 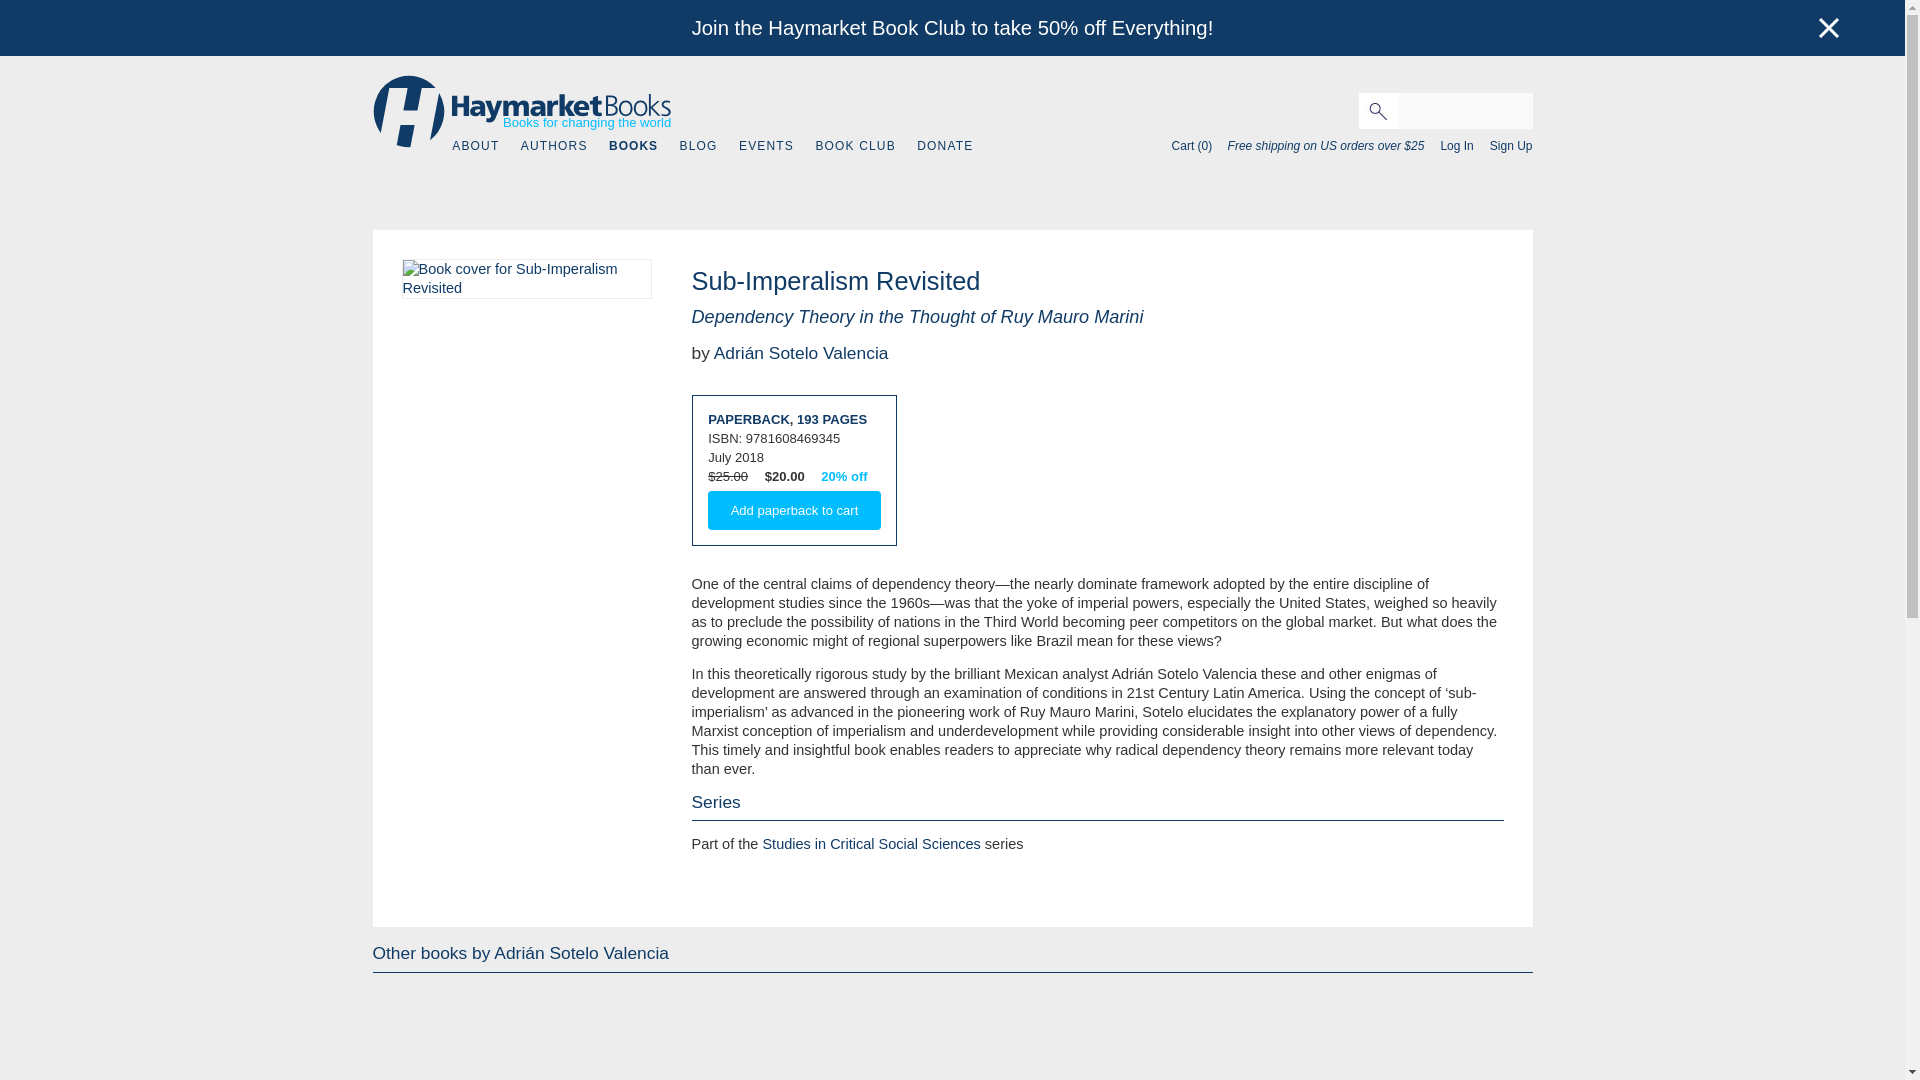 I want to click on BLOG, so click(x=698, y=146).